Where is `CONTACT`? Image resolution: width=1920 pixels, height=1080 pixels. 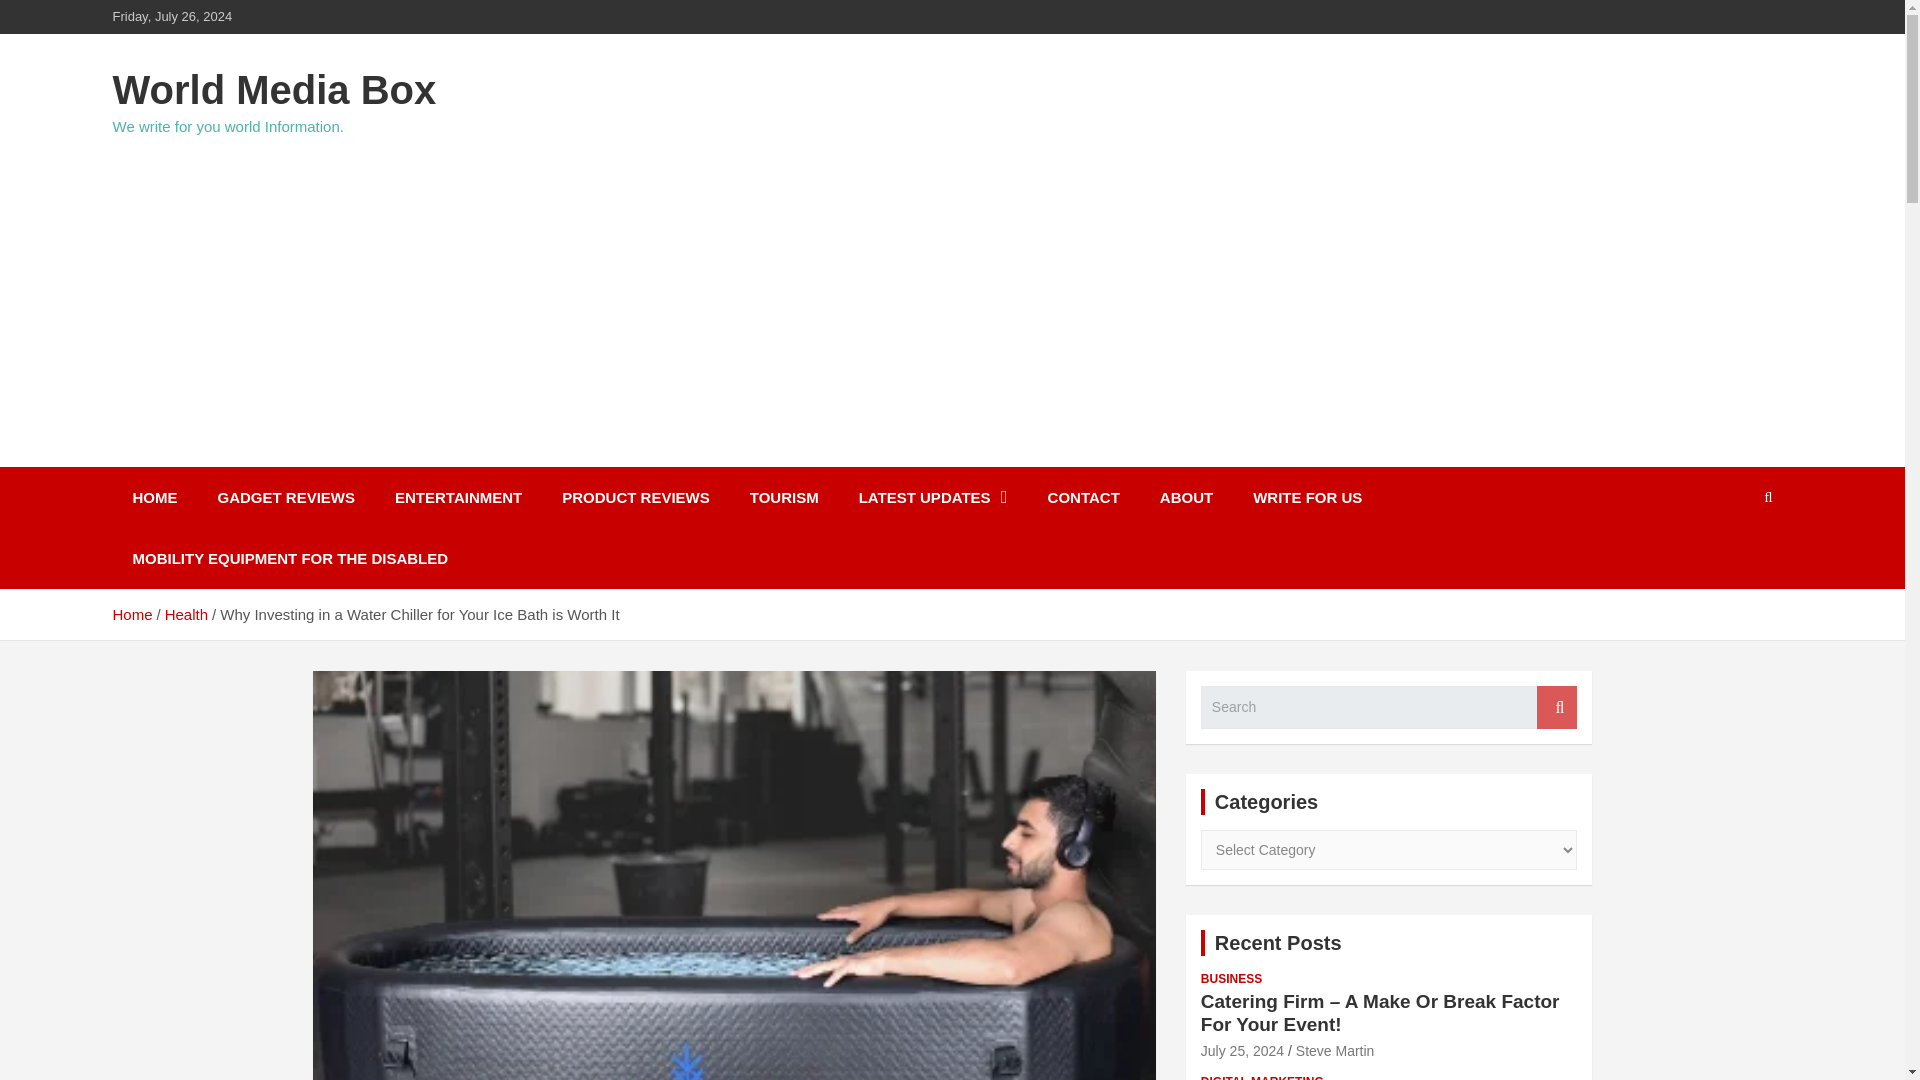 CONTACT is located at coordinates (1084, 497).